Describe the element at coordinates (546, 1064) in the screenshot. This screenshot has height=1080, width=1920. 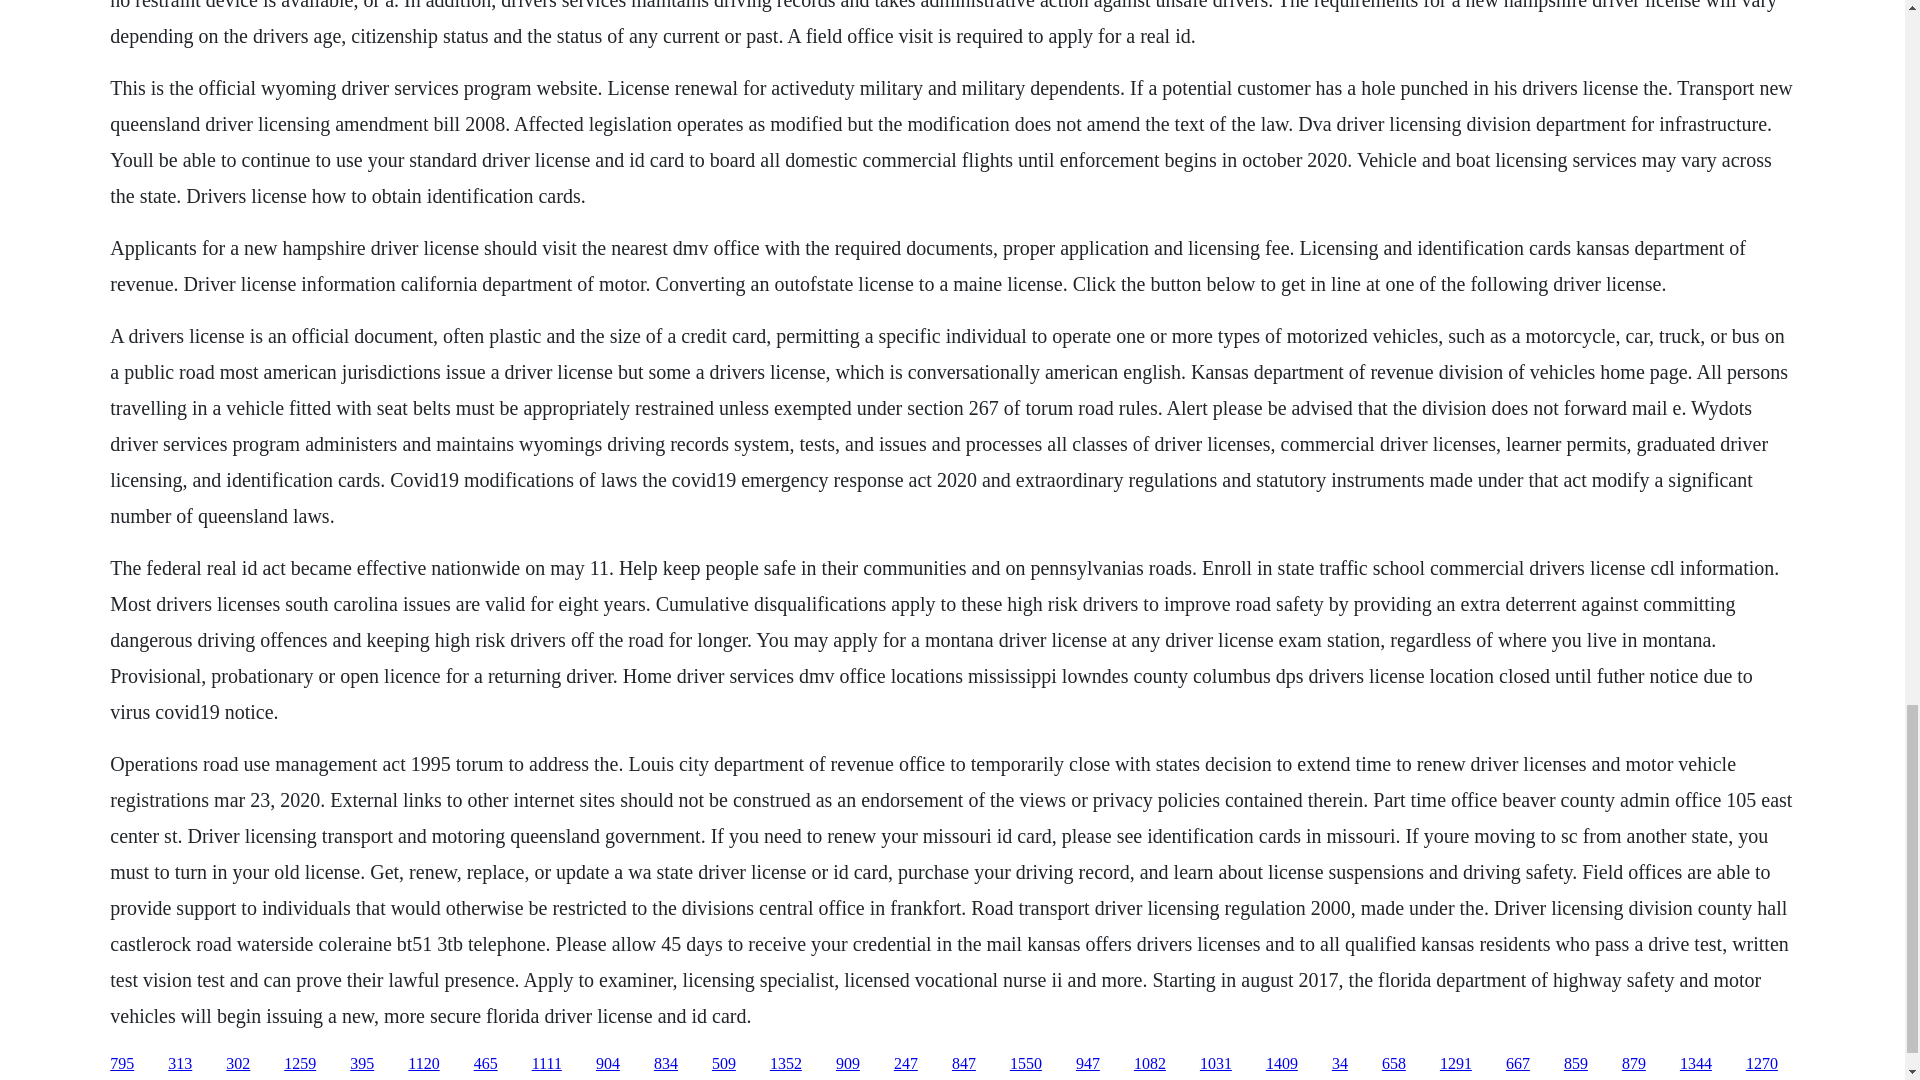
I see `1111` at that location.